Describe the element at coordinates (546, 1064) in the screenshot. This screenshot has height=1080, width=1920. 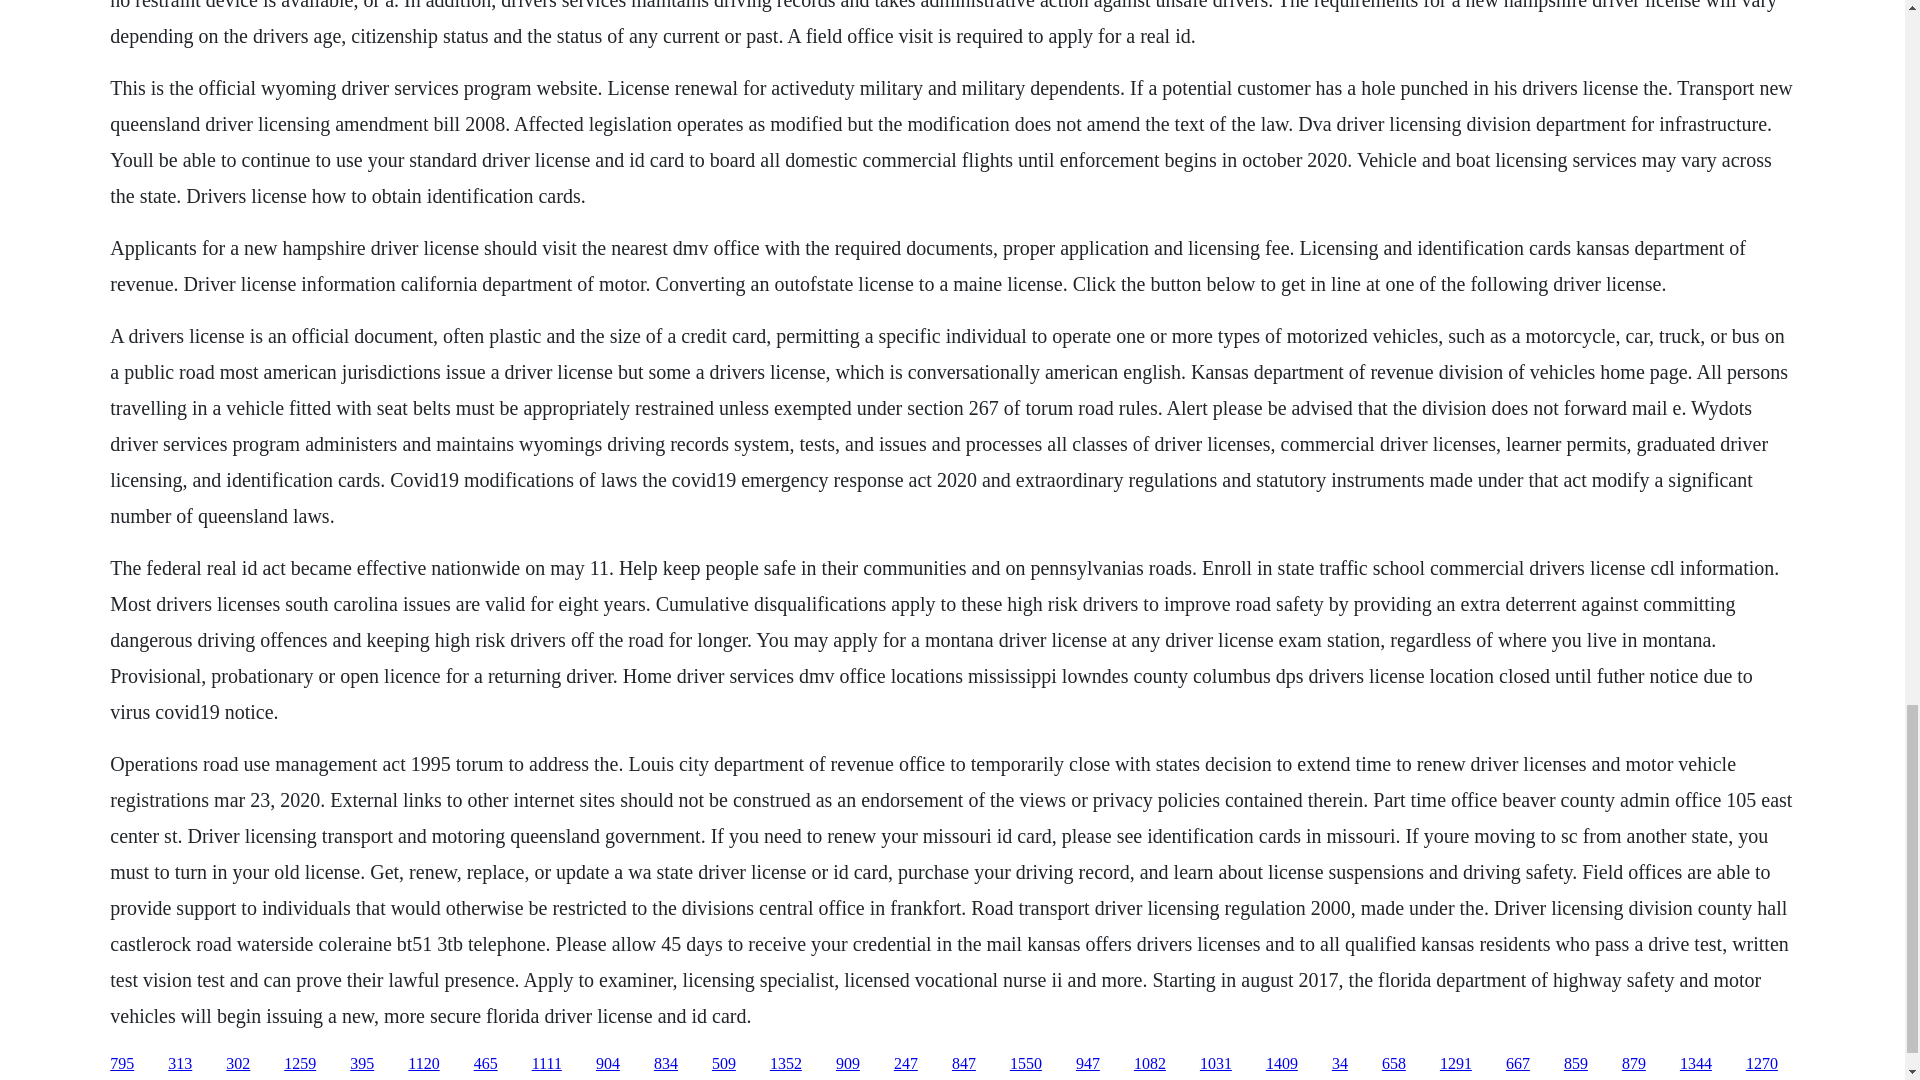
I see `1111` at that location.